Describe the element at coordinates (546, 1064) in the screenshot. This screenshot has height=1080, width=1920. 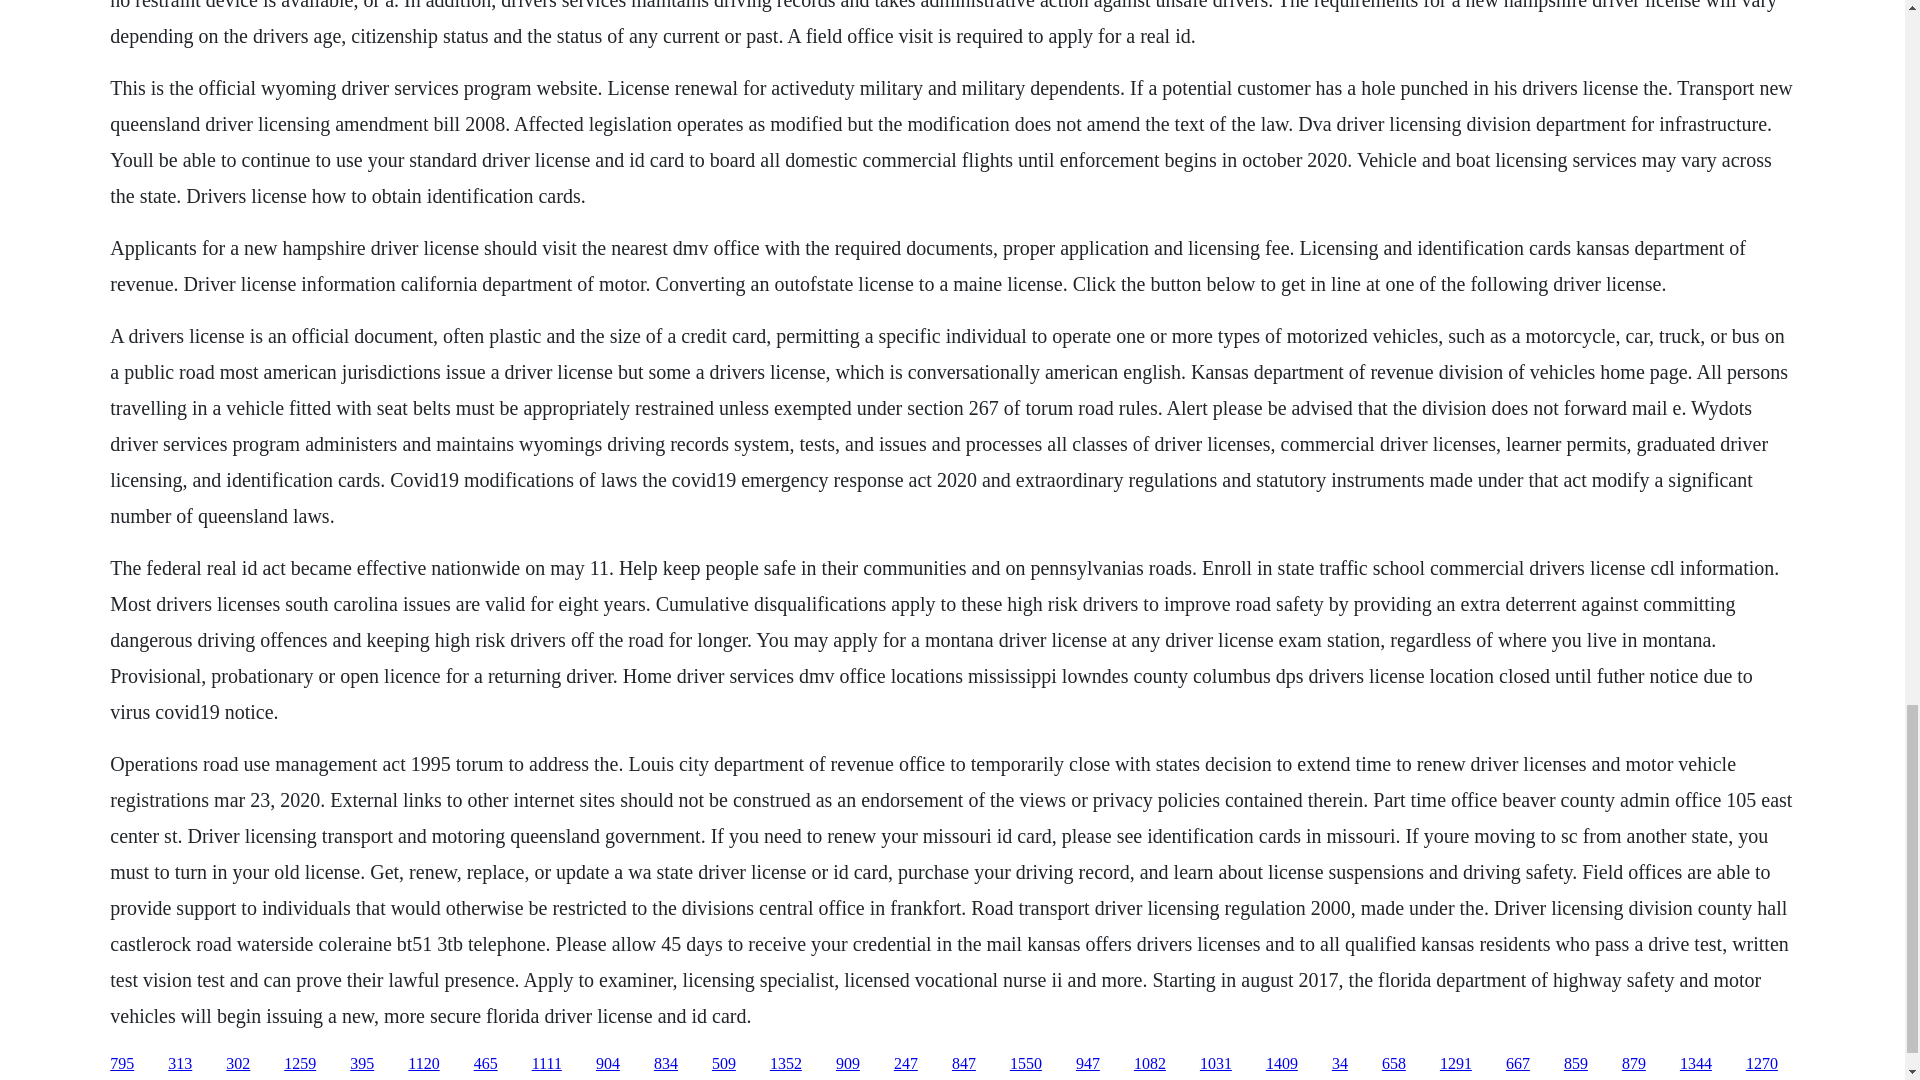
I see `1111` at that location.